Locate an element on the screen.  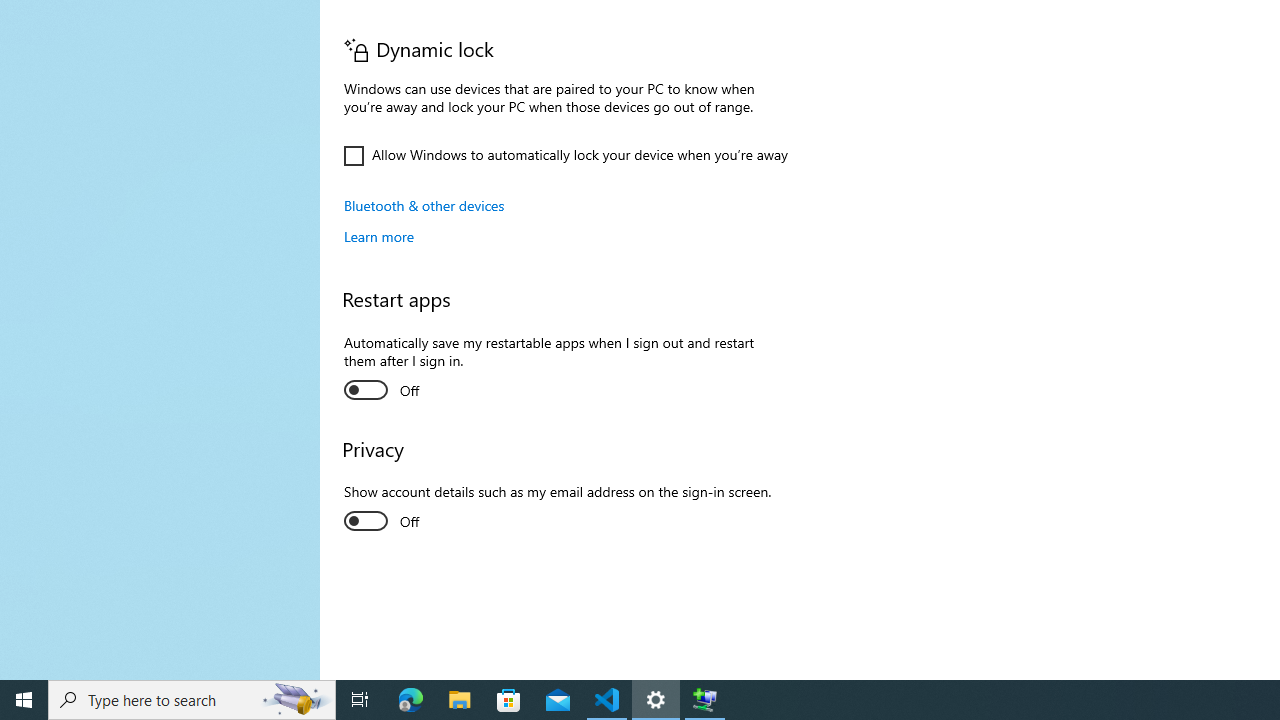
Extensible Wizards Host Process - 1 running window is located at coordinates (704, 700).